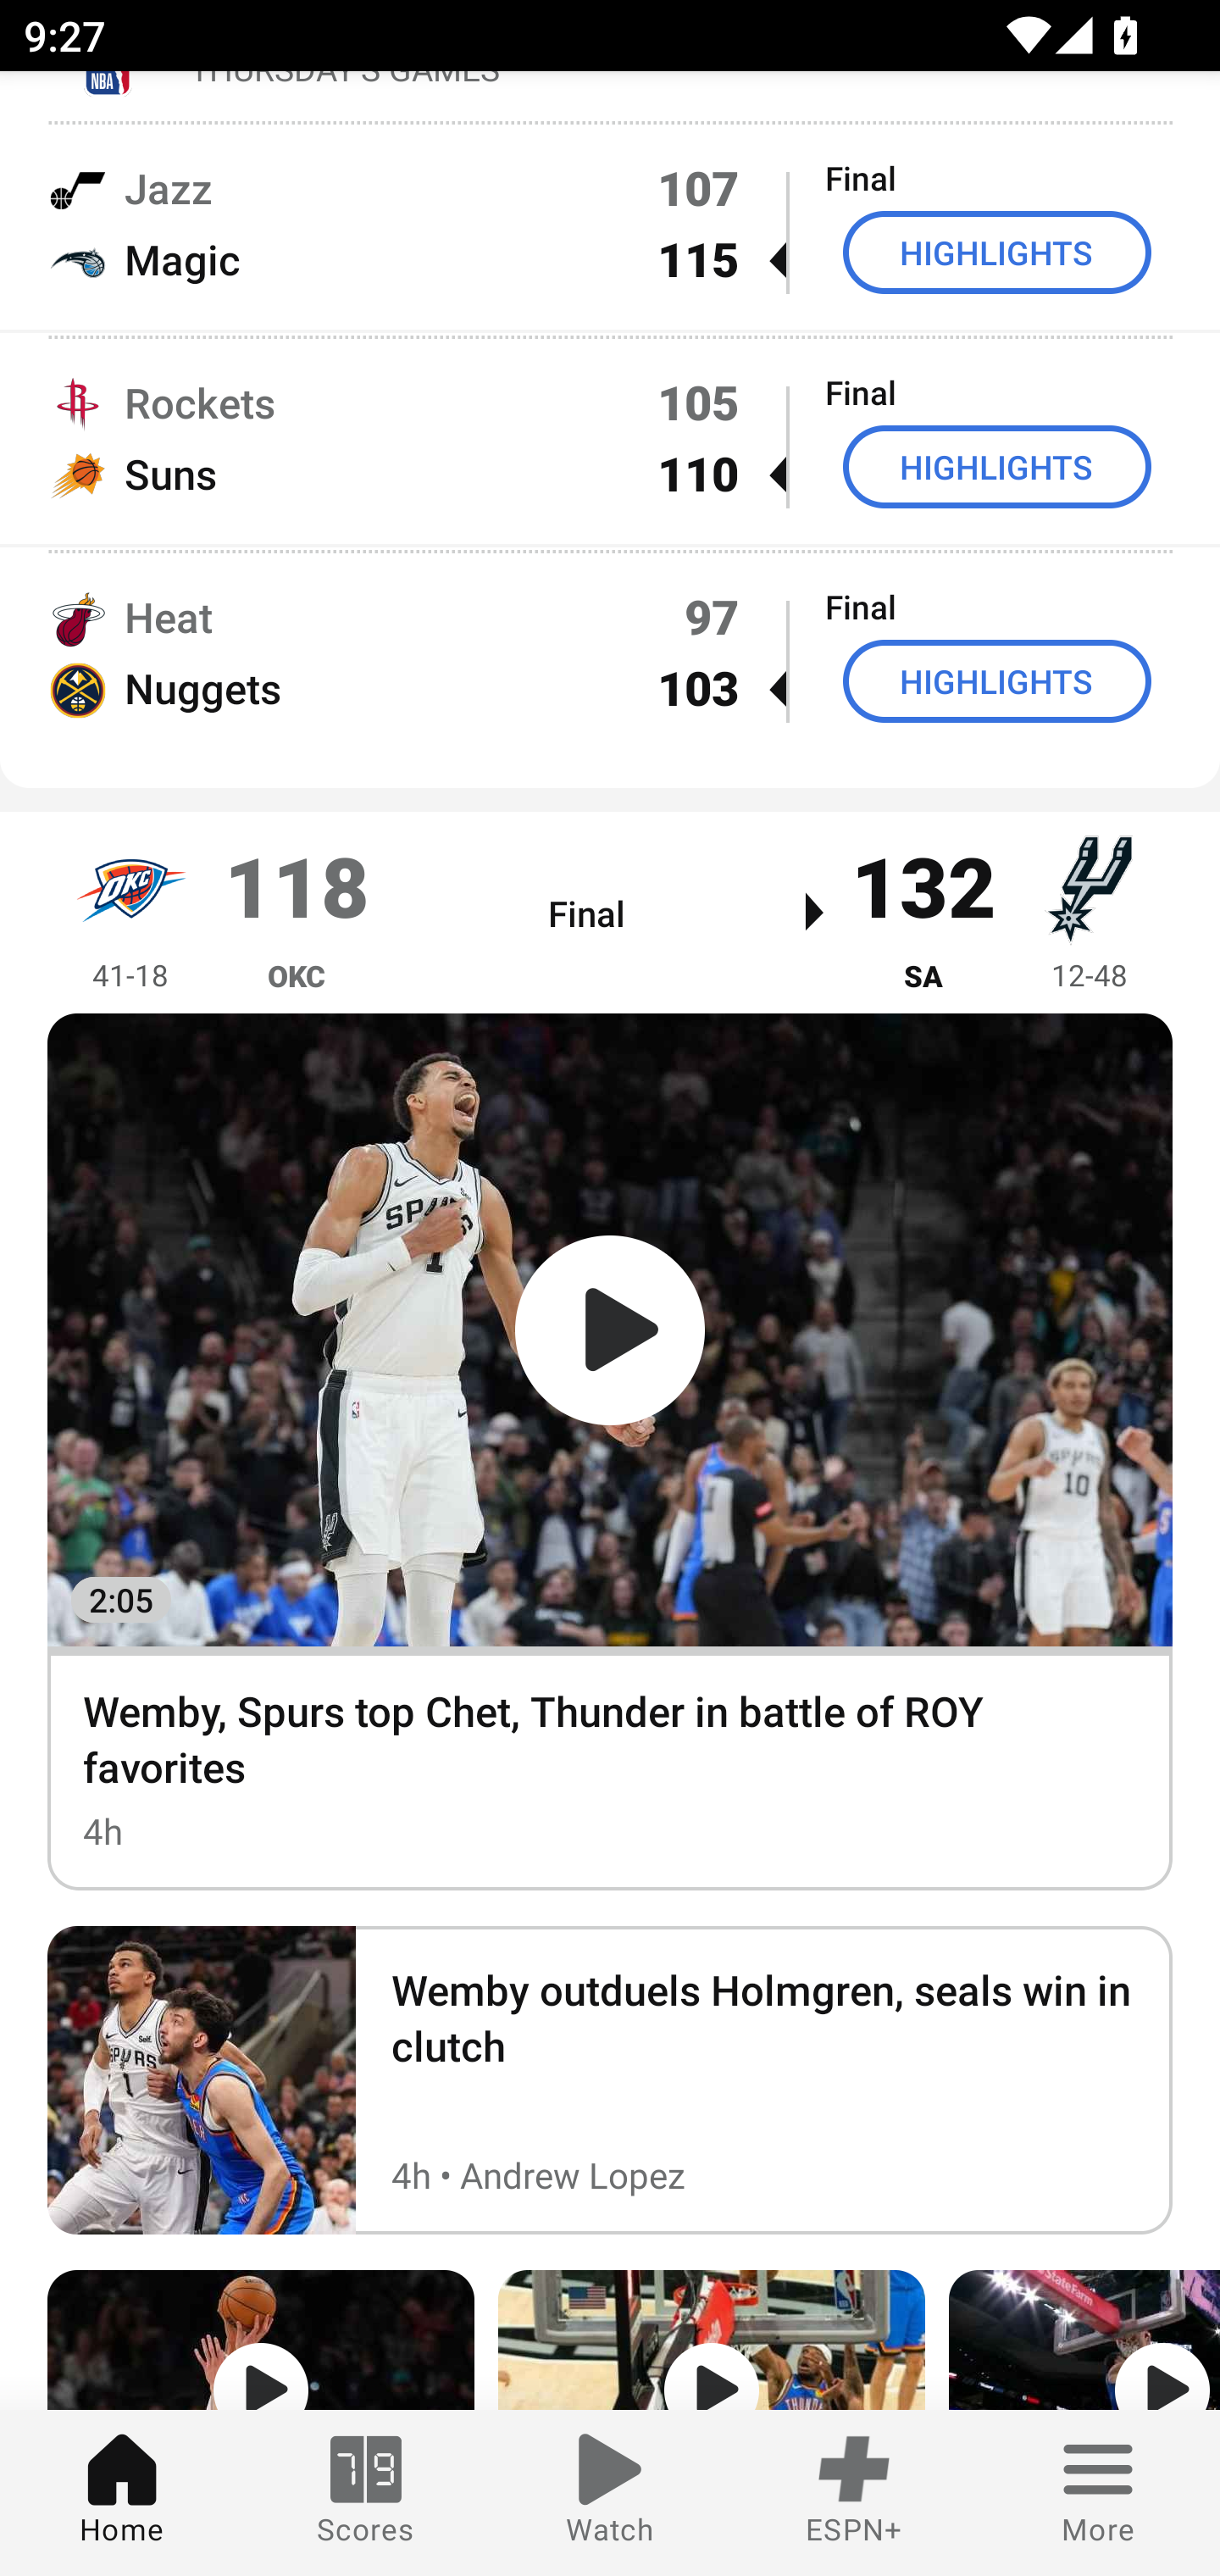 Image resolution: width=1220 pixels, height=2576 pixels. I want to click on Scores, so click(366, 2493).